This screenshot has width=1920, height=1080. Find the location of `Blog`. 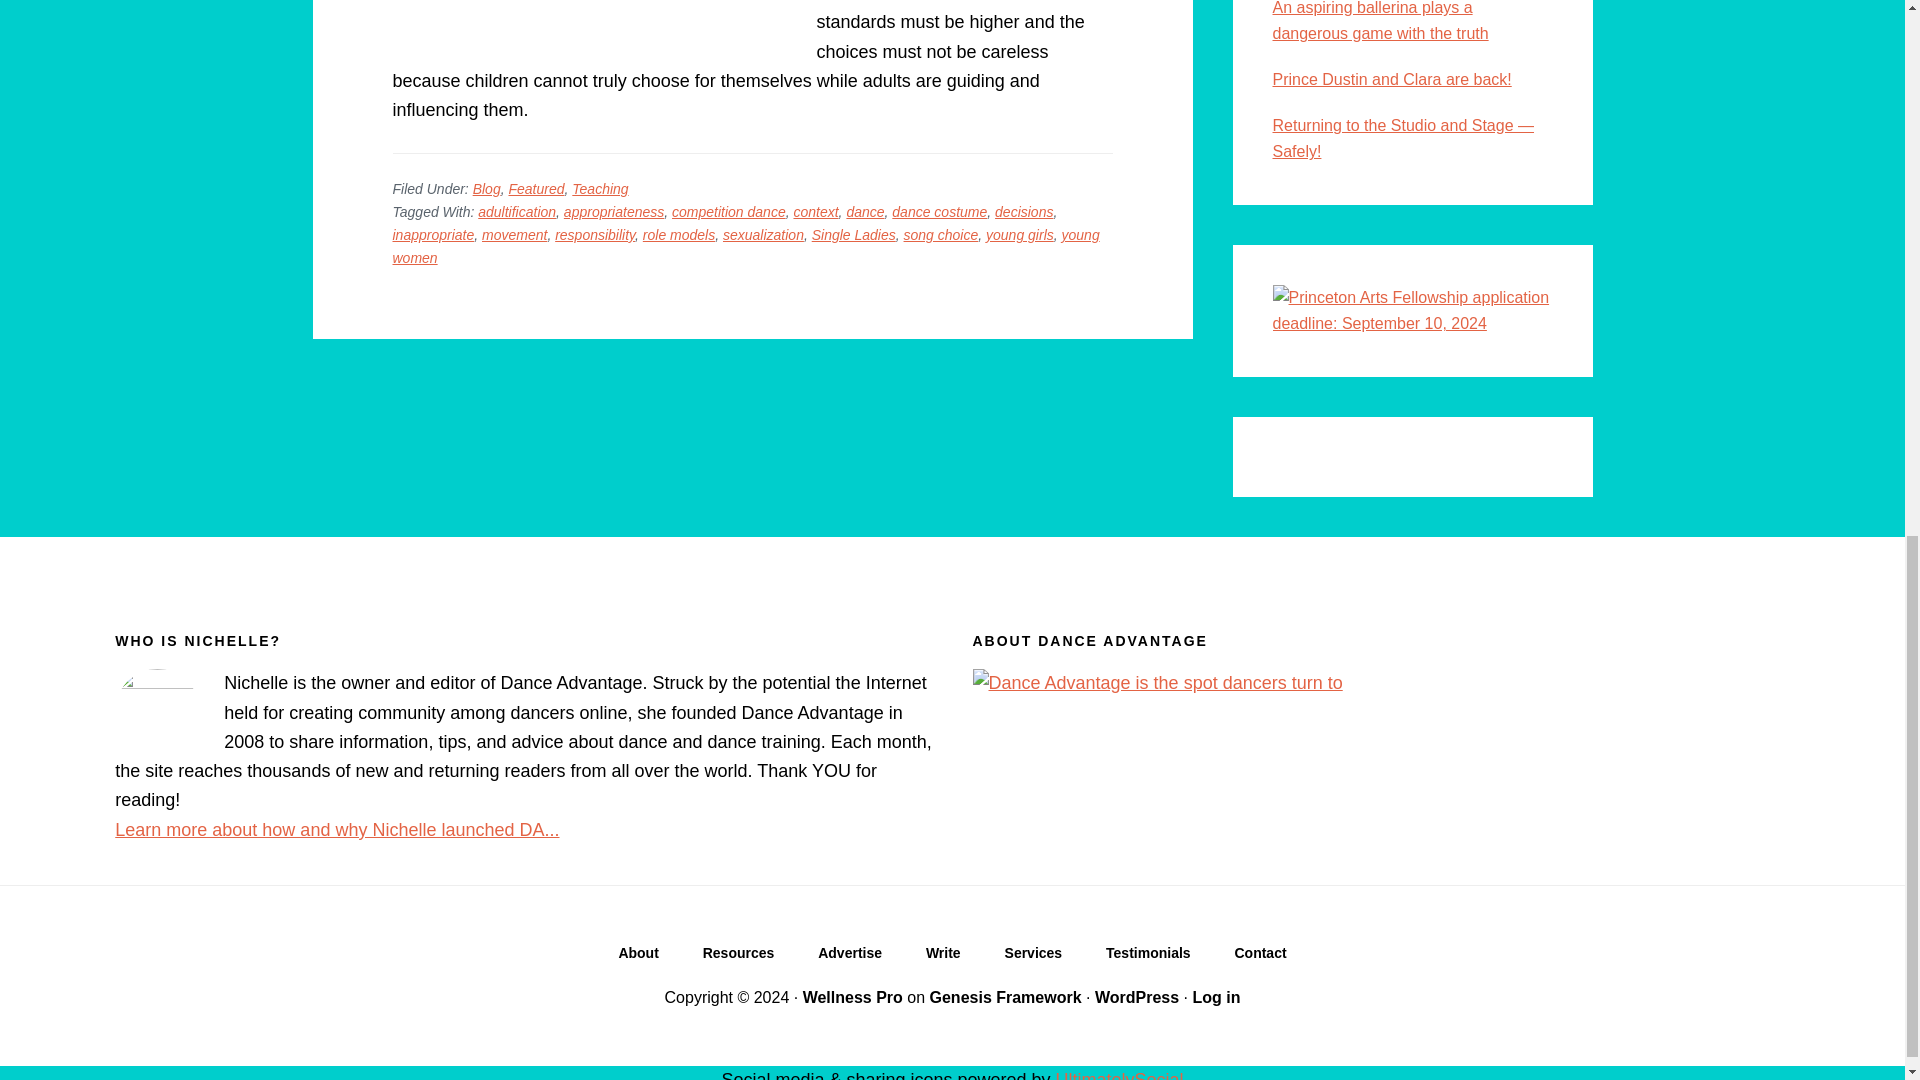

Blog is located at coordinates (486, 188).